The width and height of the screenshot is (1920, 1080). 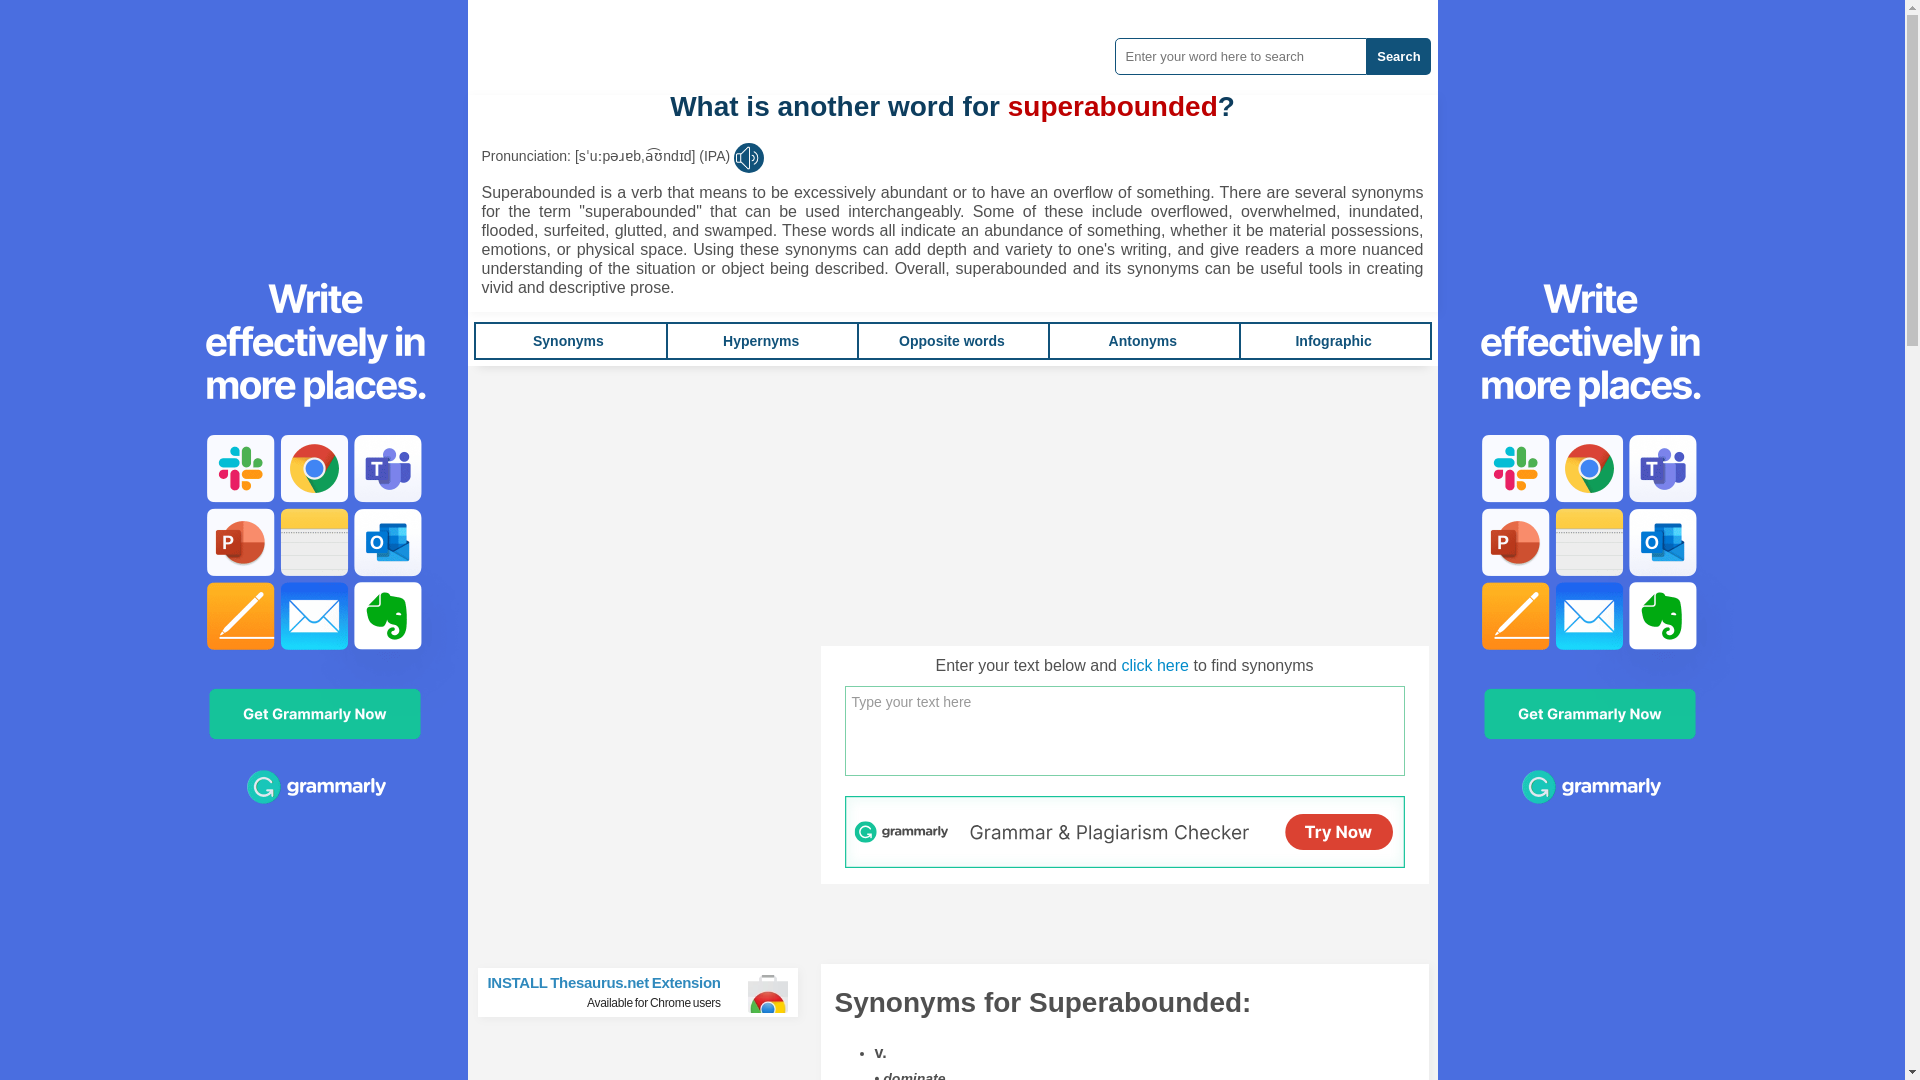 What do you see at coordinates (1332, 340) in the screenshot?
I see `click here` at bounding box center [1332, 340].